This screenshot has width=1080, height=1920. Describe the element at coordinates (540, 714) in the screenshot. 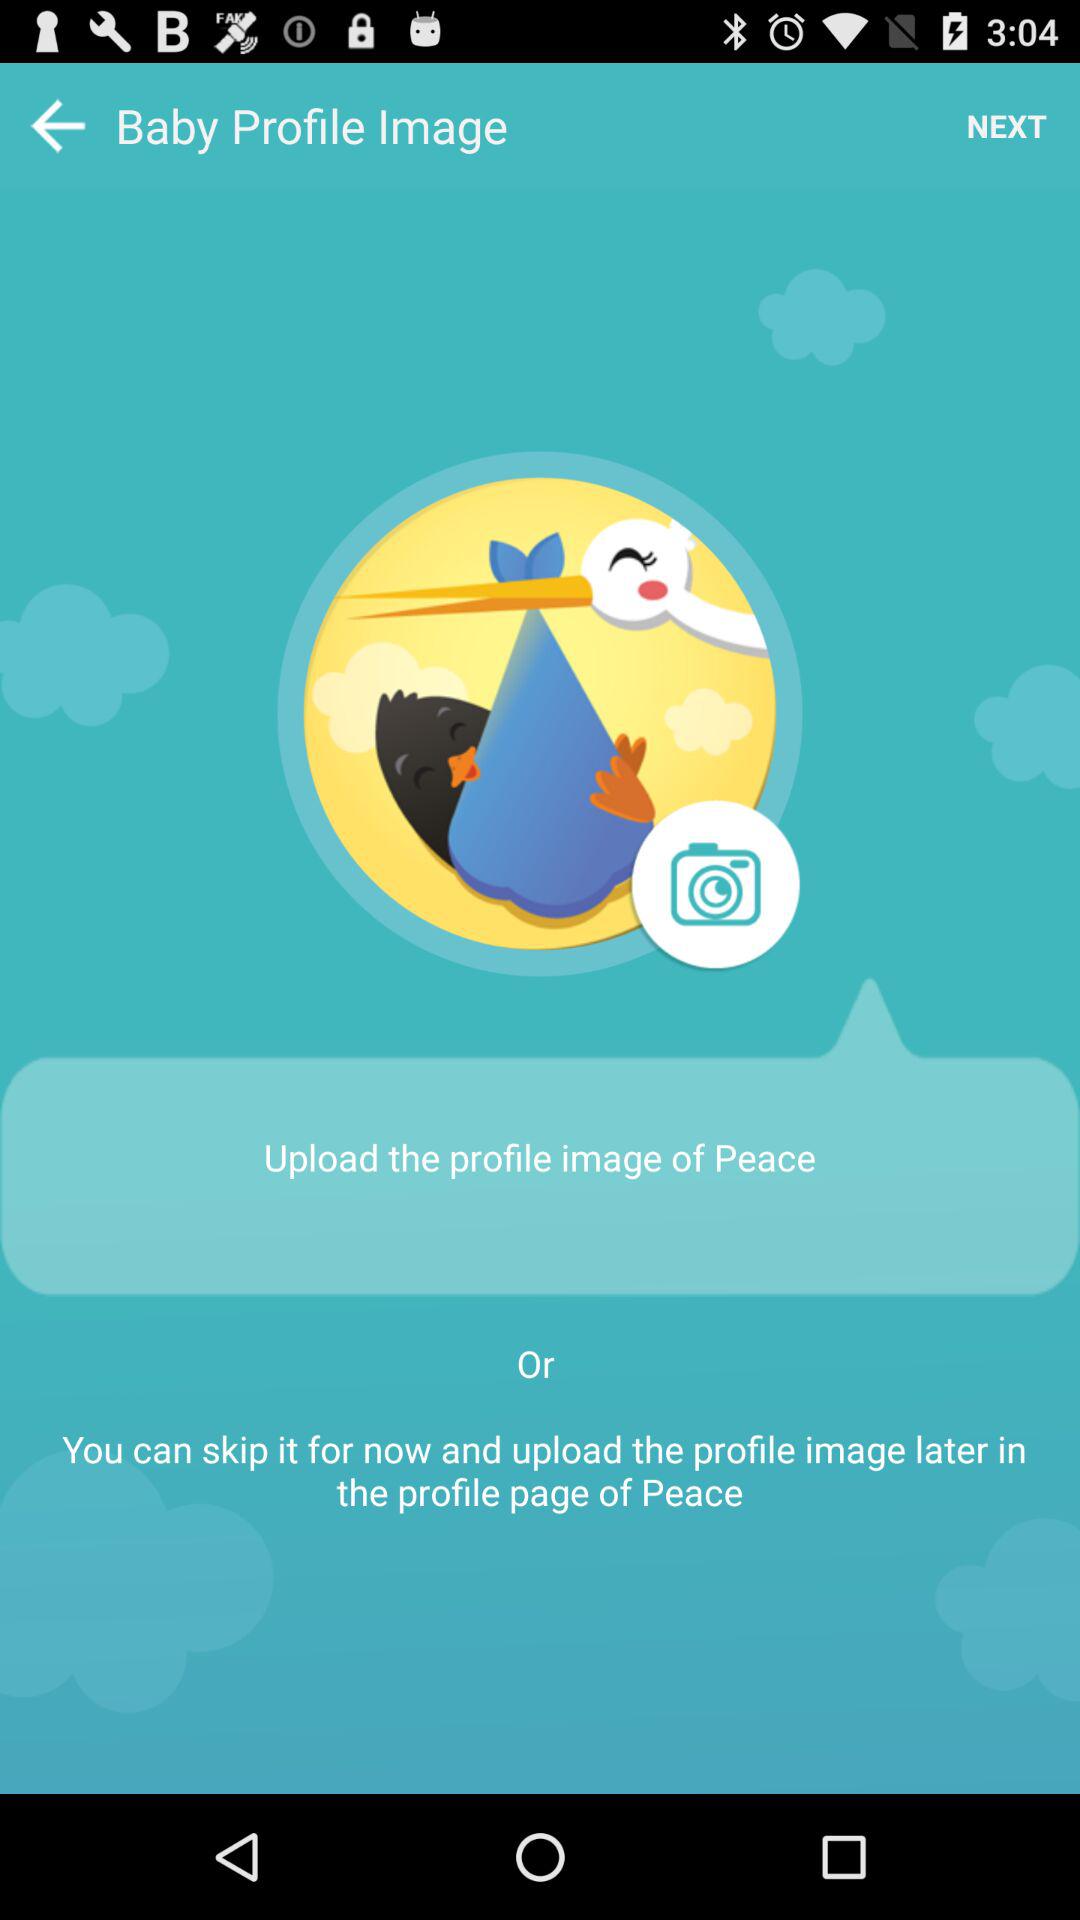

I see `click the app above the upload the profile item` at that location.